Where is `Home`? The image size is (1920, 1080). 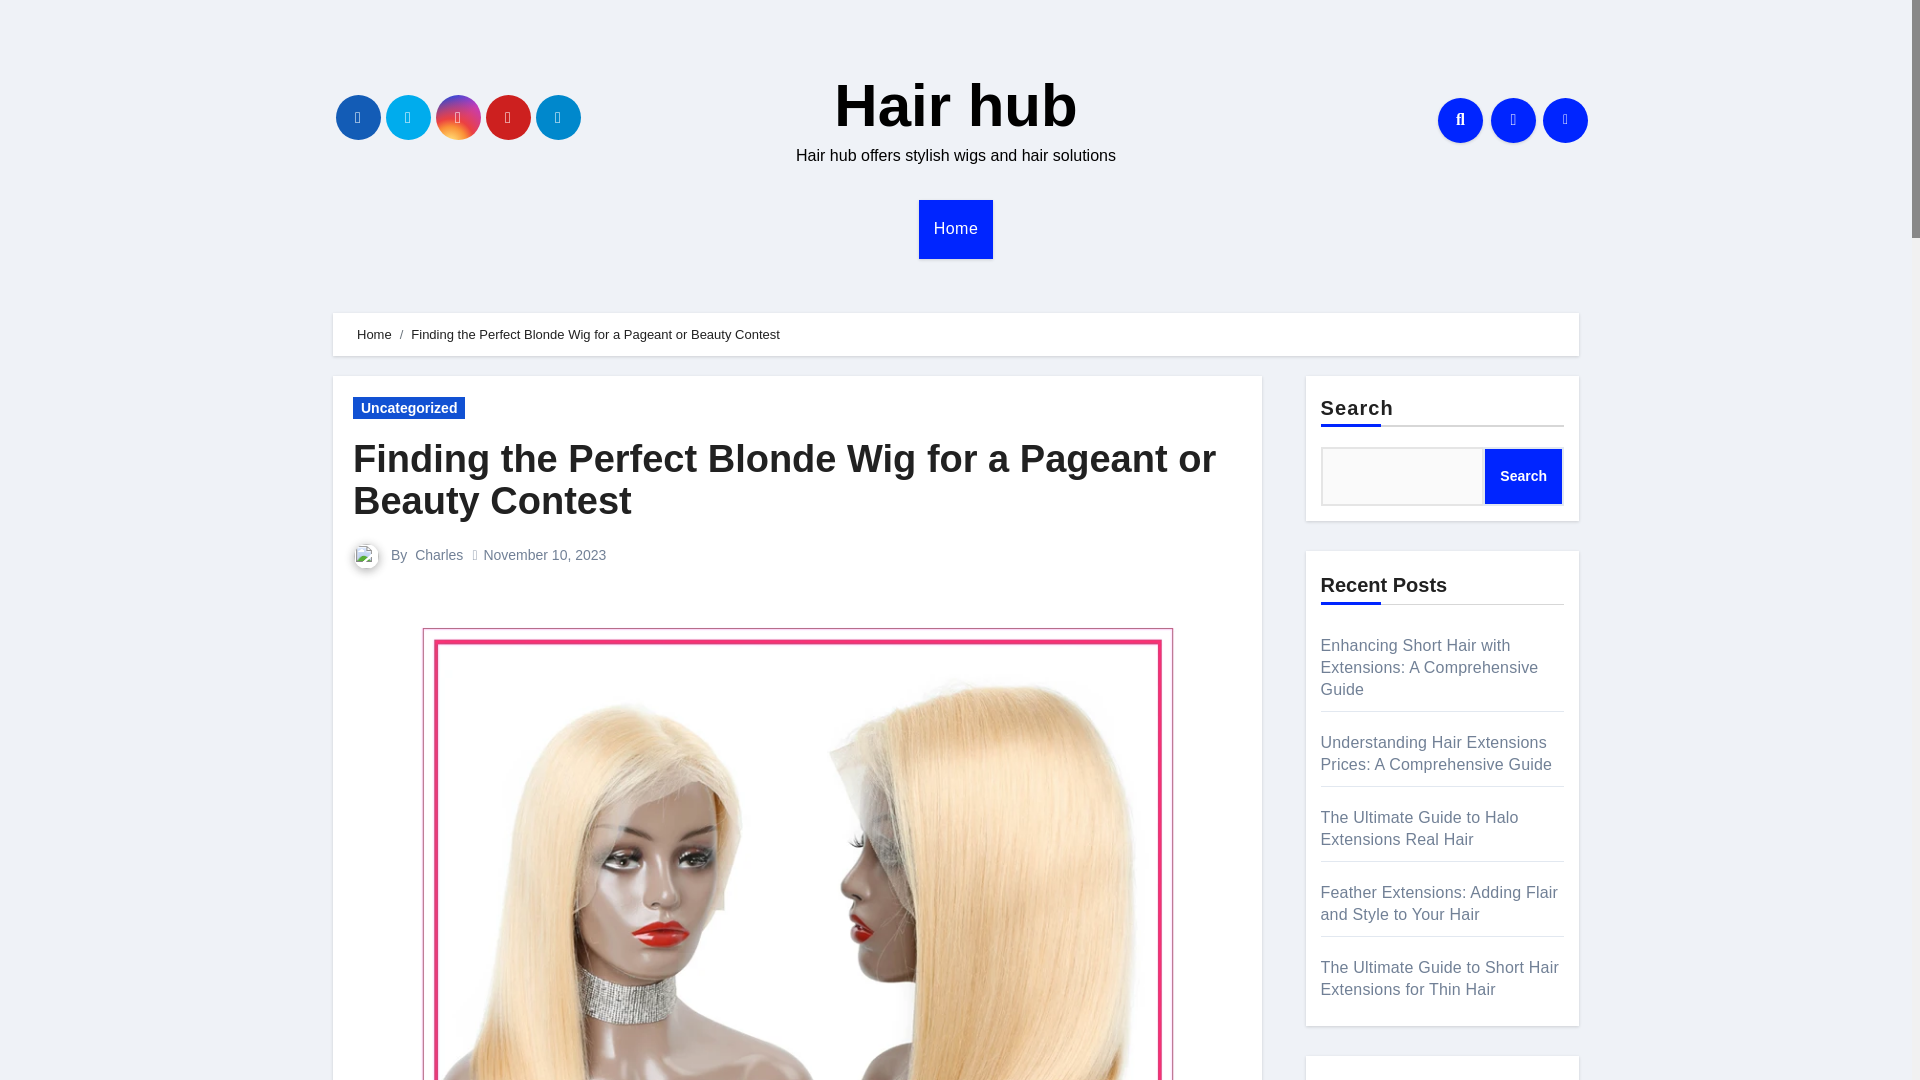
Home is located at coordinates (374, 334).